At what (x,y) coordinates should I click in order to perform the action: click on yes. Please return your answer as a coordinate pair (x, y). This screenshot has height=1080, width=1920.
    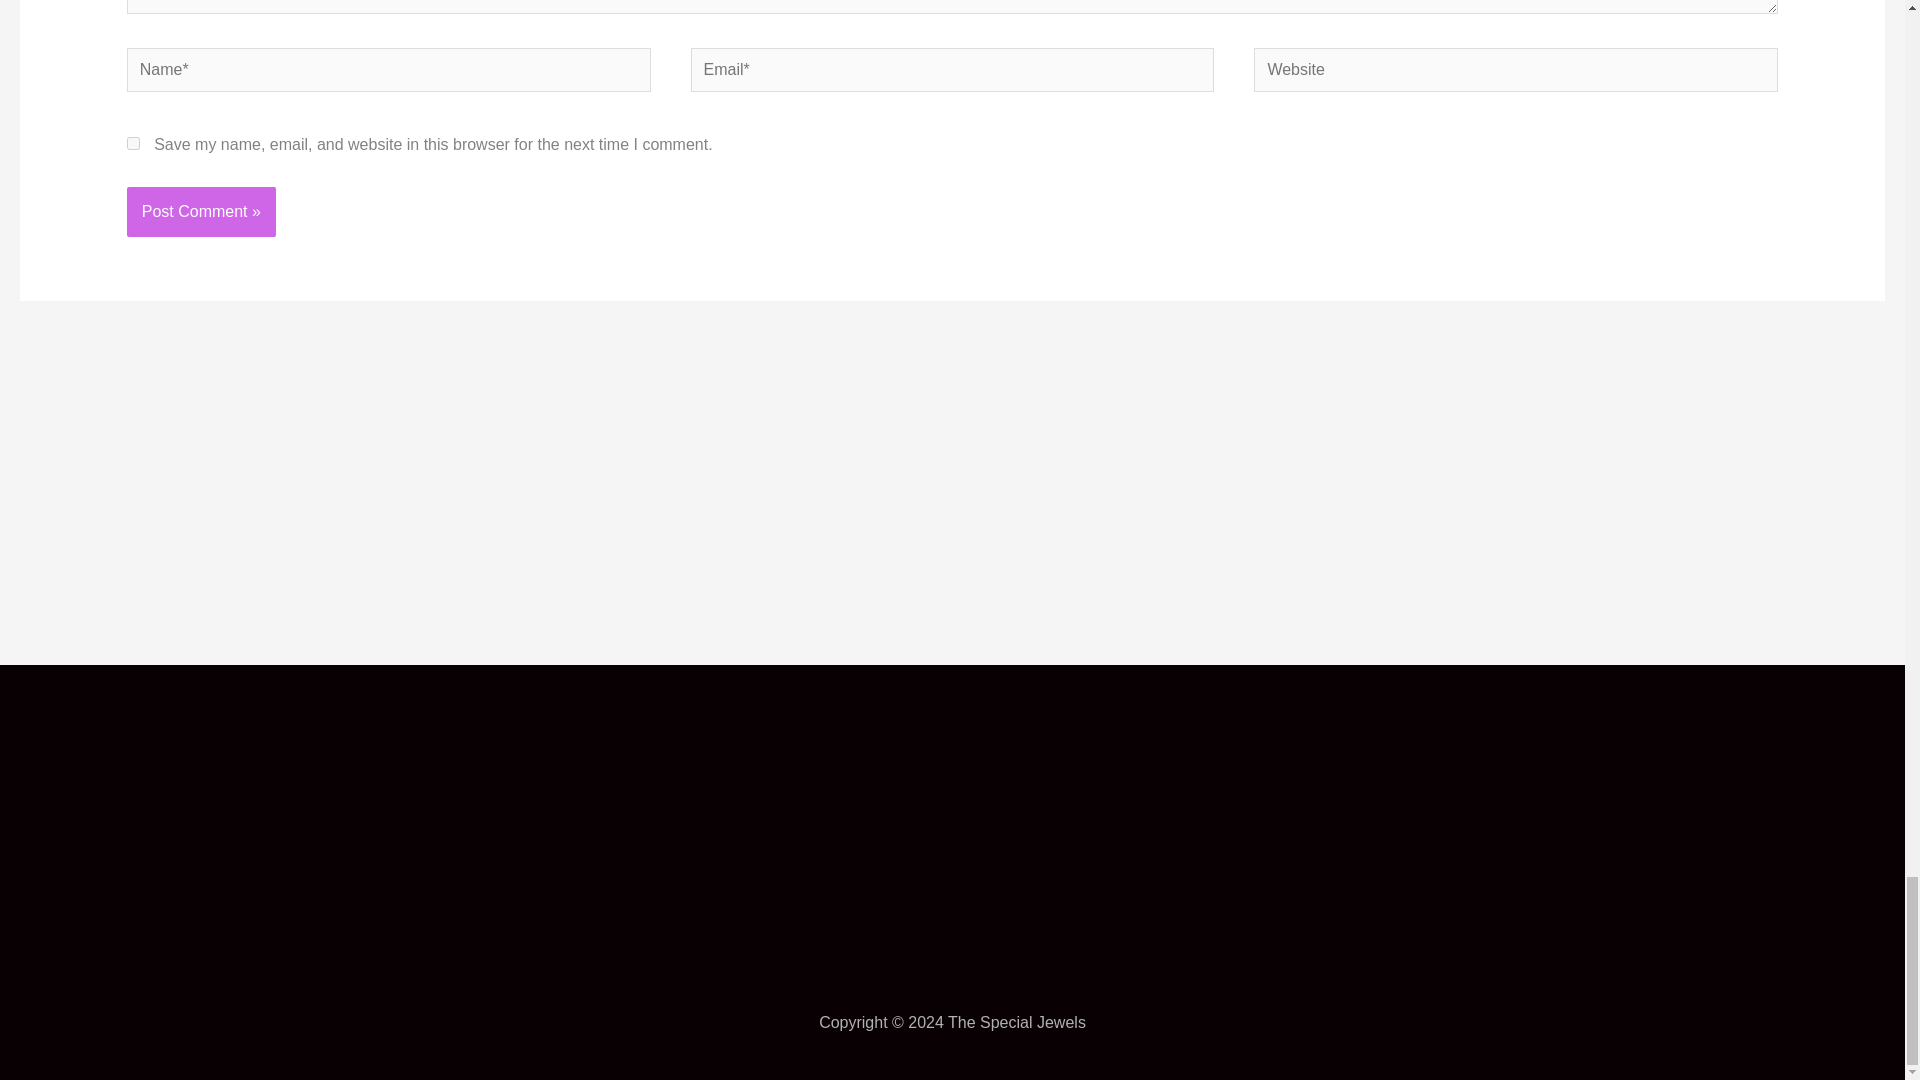
    Looking at the image, I should click on (133, 144).